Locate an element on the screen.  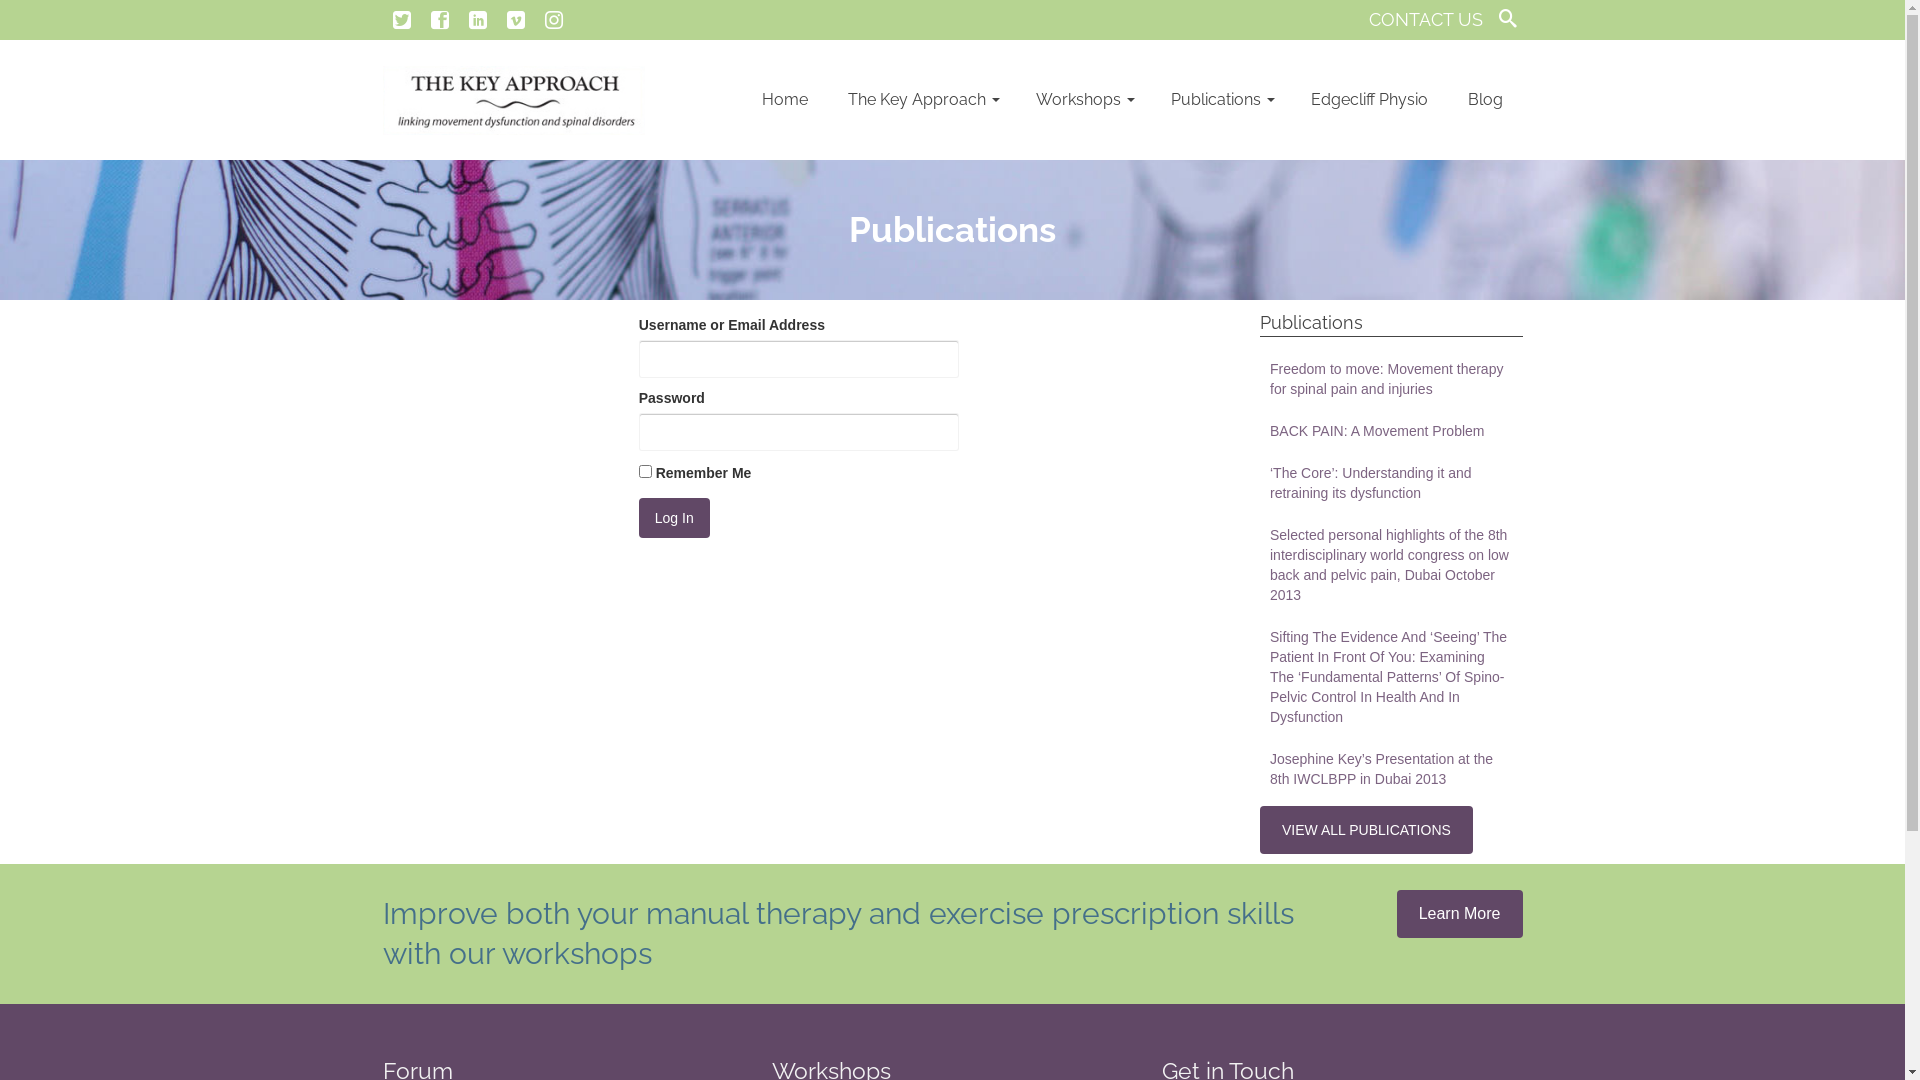
Home is located at coordinates (785, 100).